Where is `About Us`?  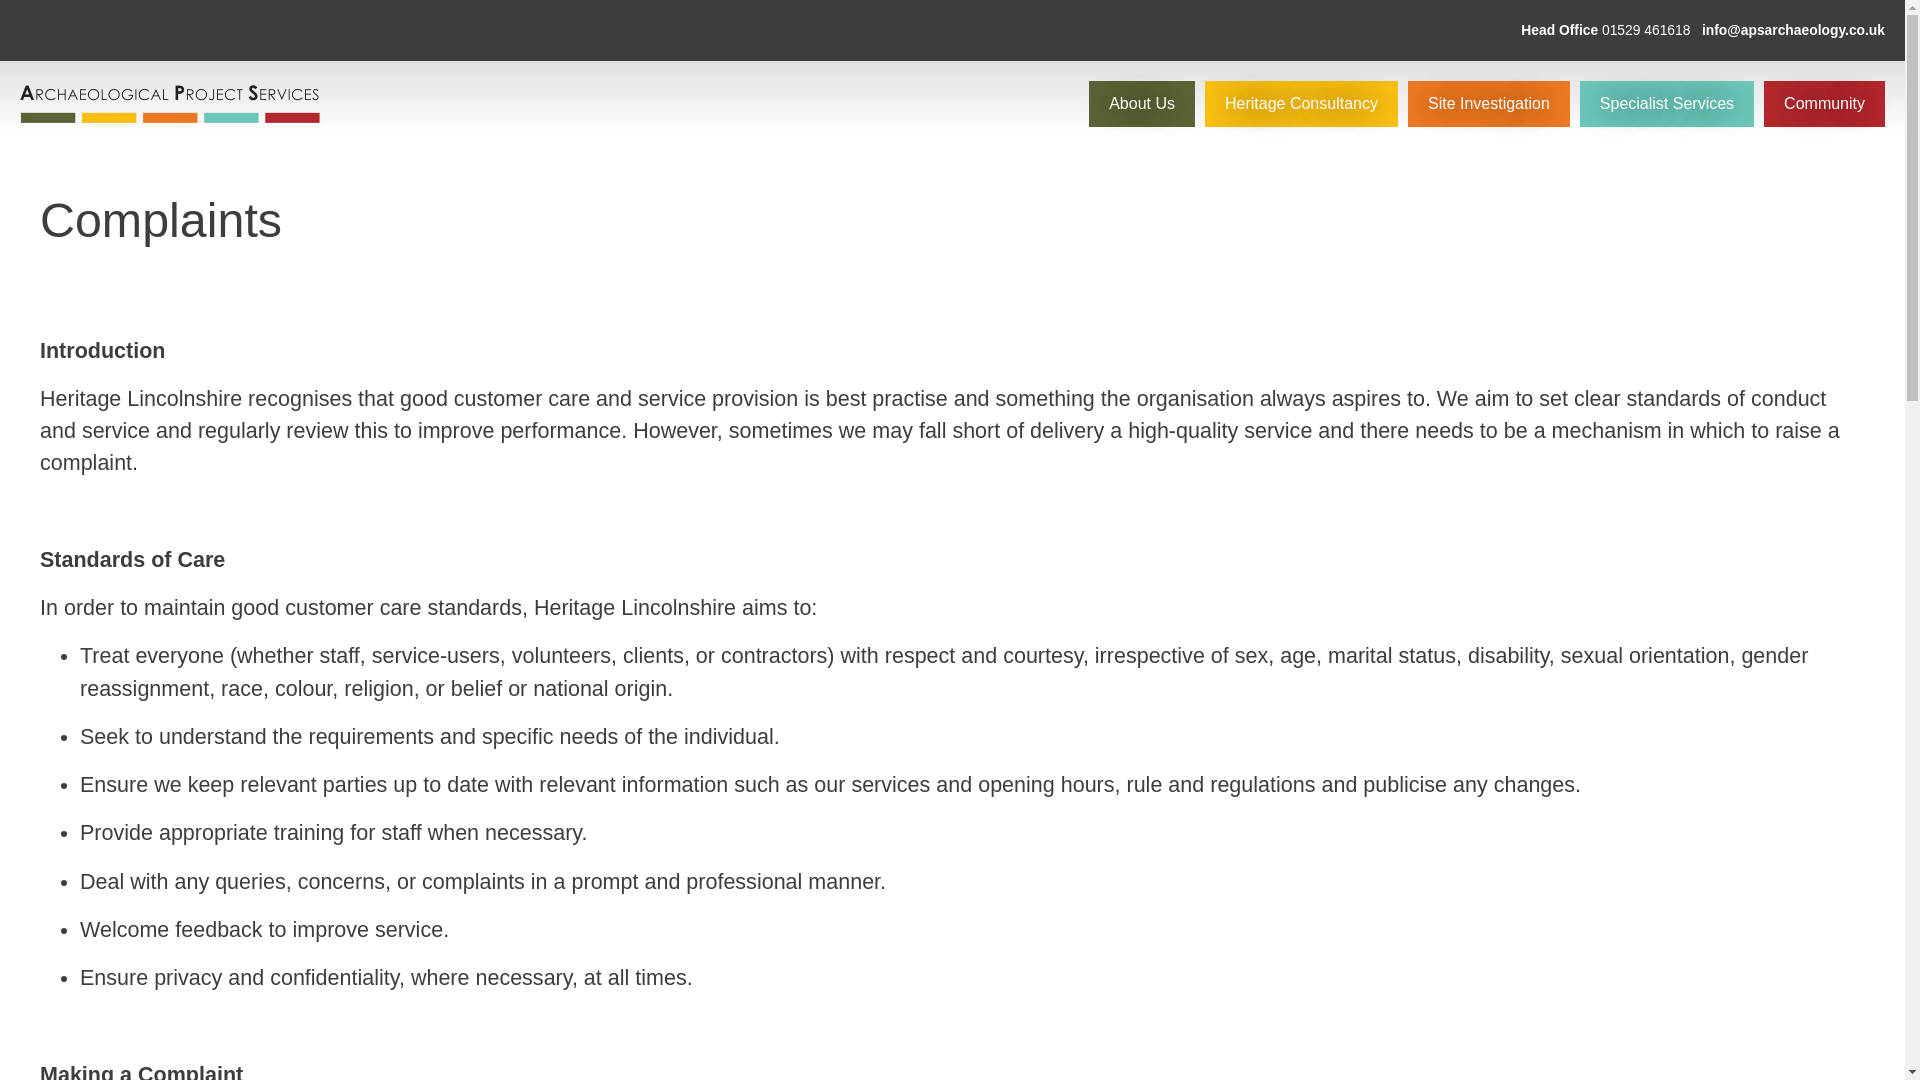
About Us is located at coordinates (1141, 104).